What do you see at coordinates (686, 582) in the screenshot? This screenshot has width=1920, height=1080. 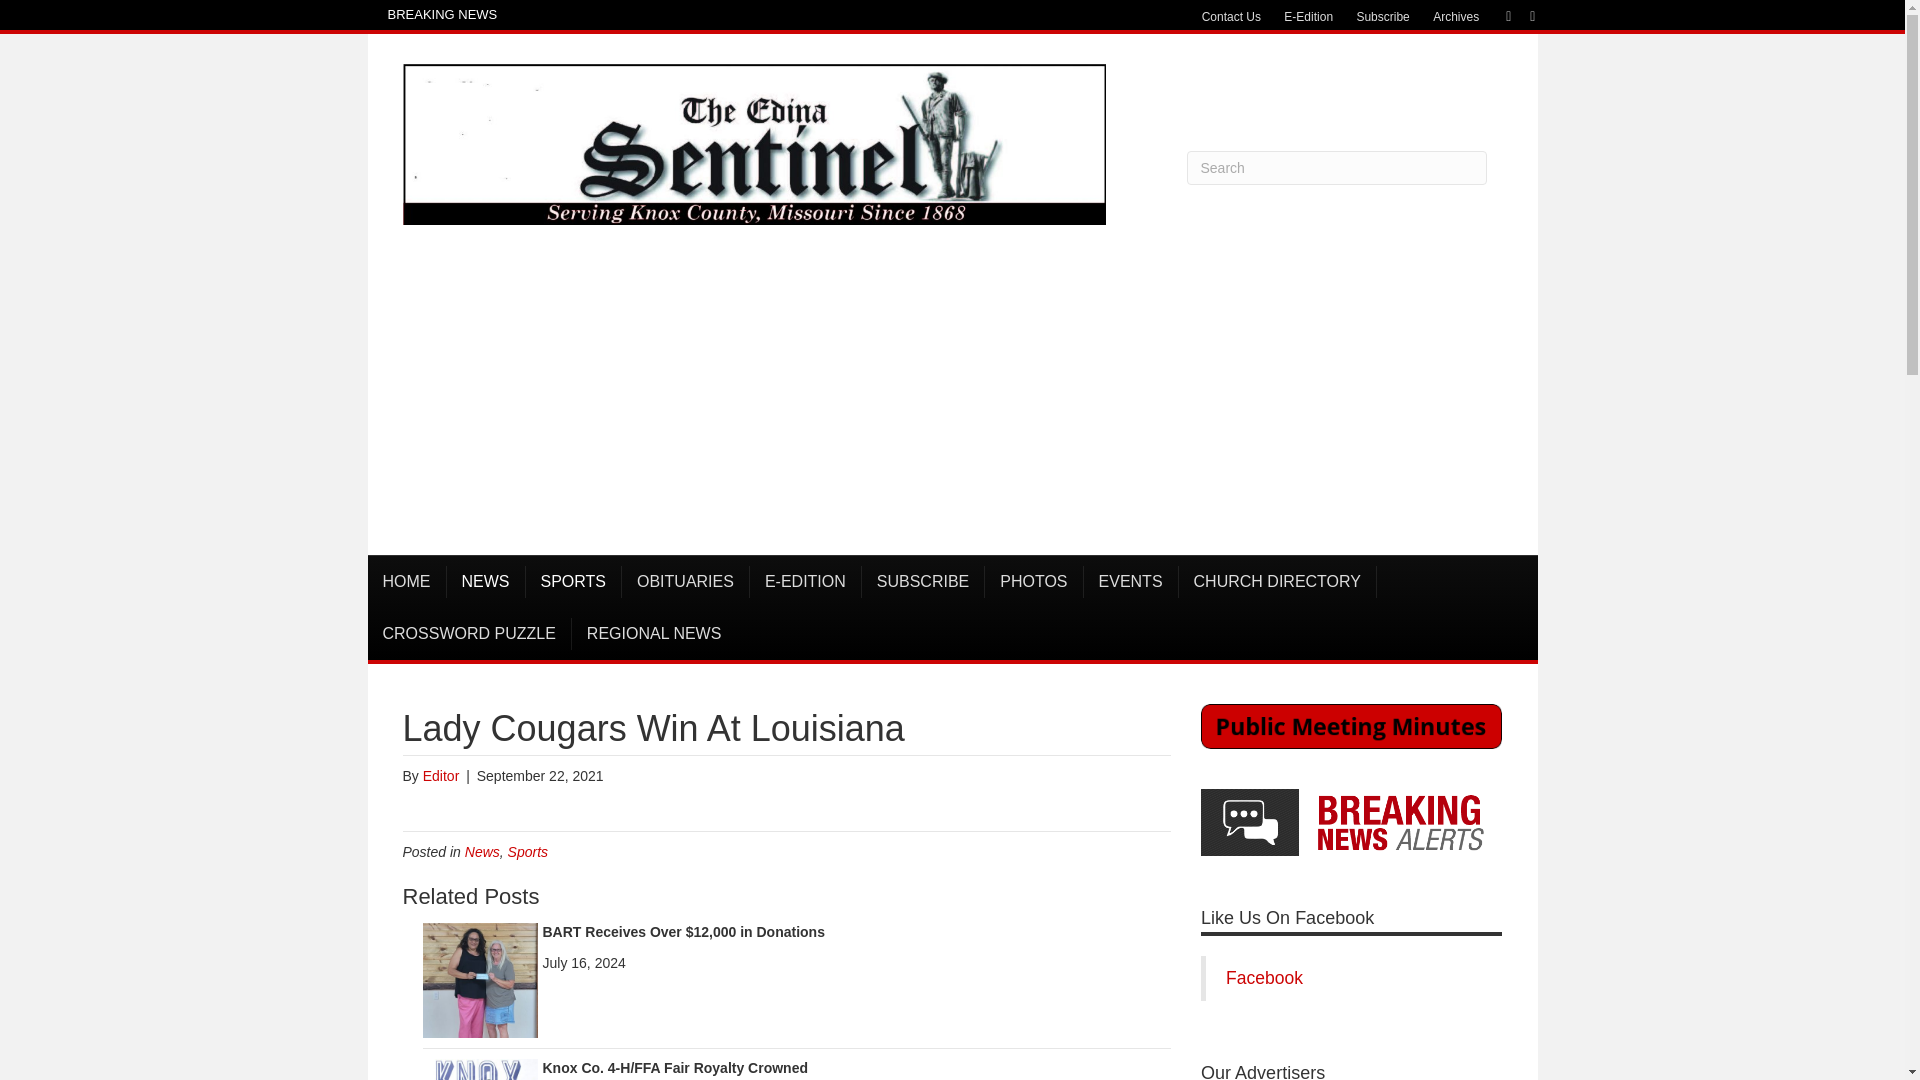 I see `OBITUARIES` at bounding box center [686, 582].